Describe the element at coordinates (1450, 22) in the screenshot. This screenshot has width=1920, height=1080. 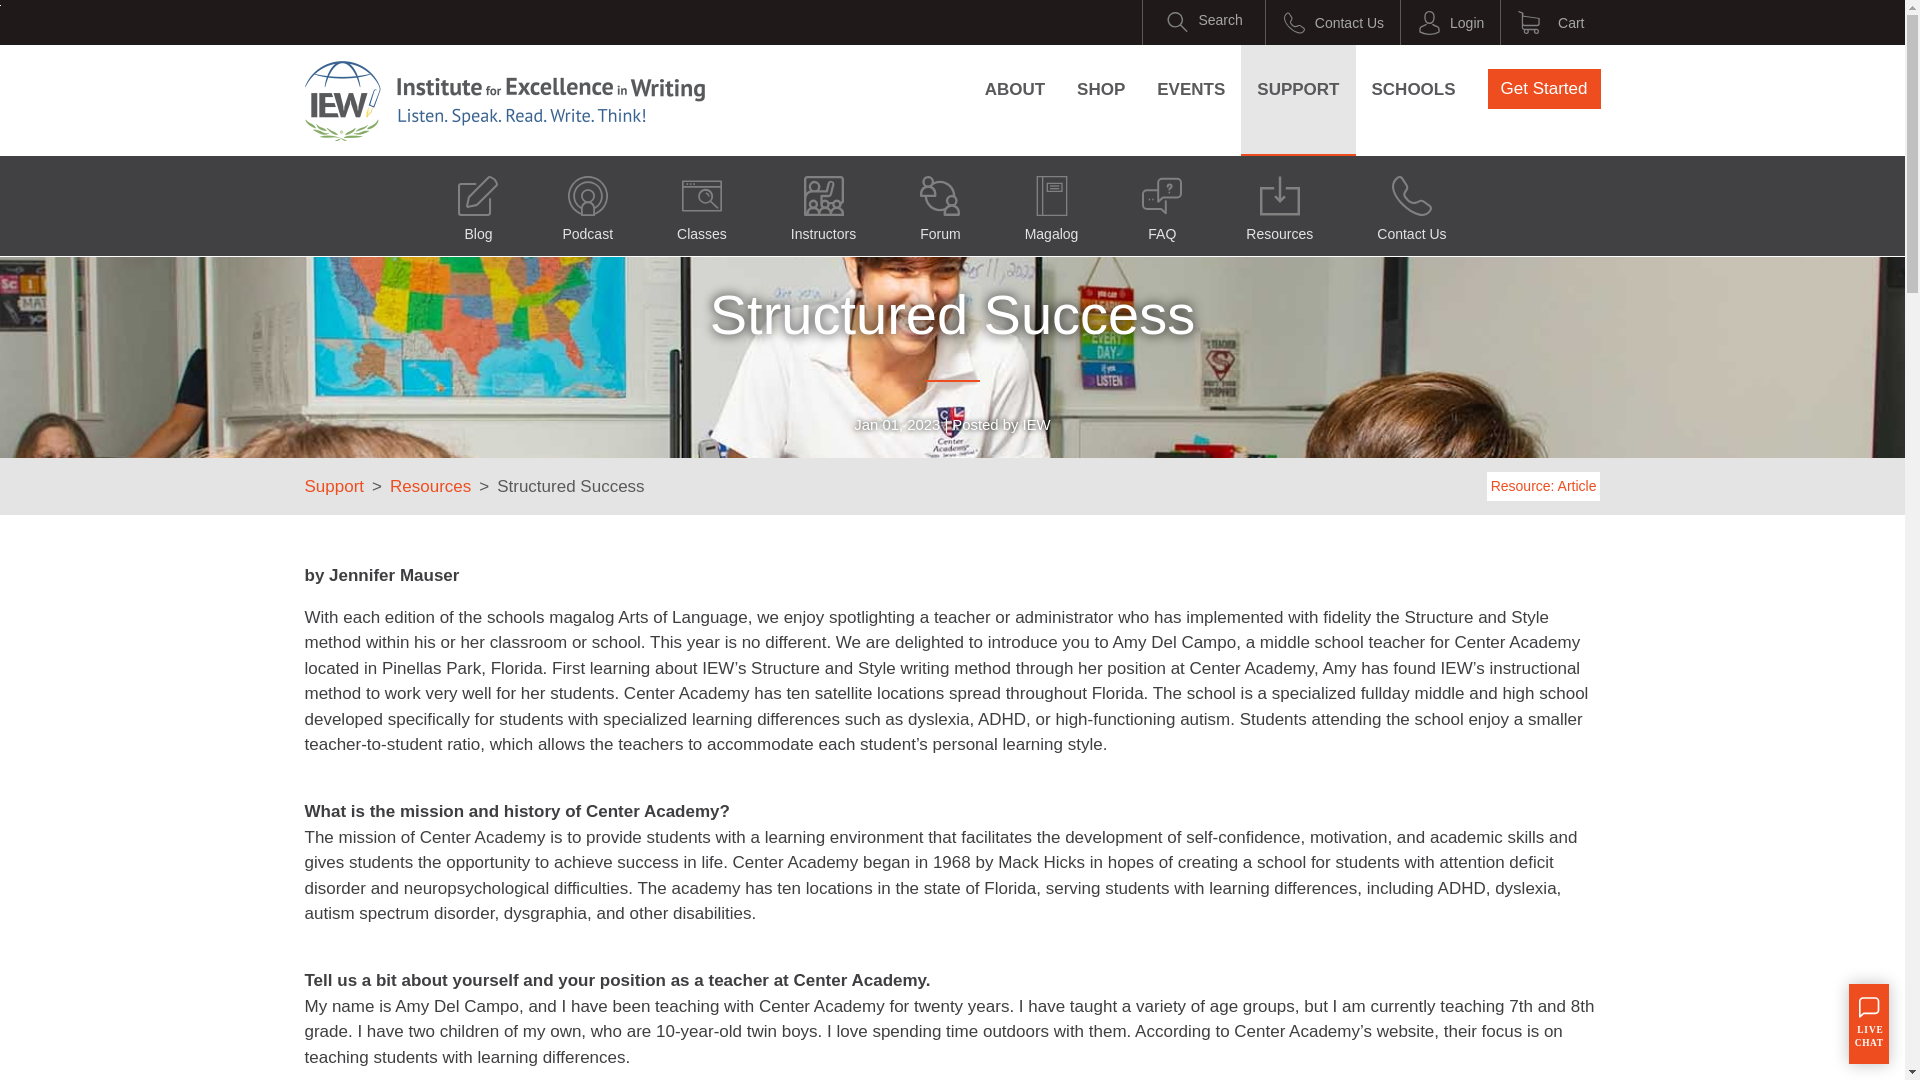
I see `Login` at that location.